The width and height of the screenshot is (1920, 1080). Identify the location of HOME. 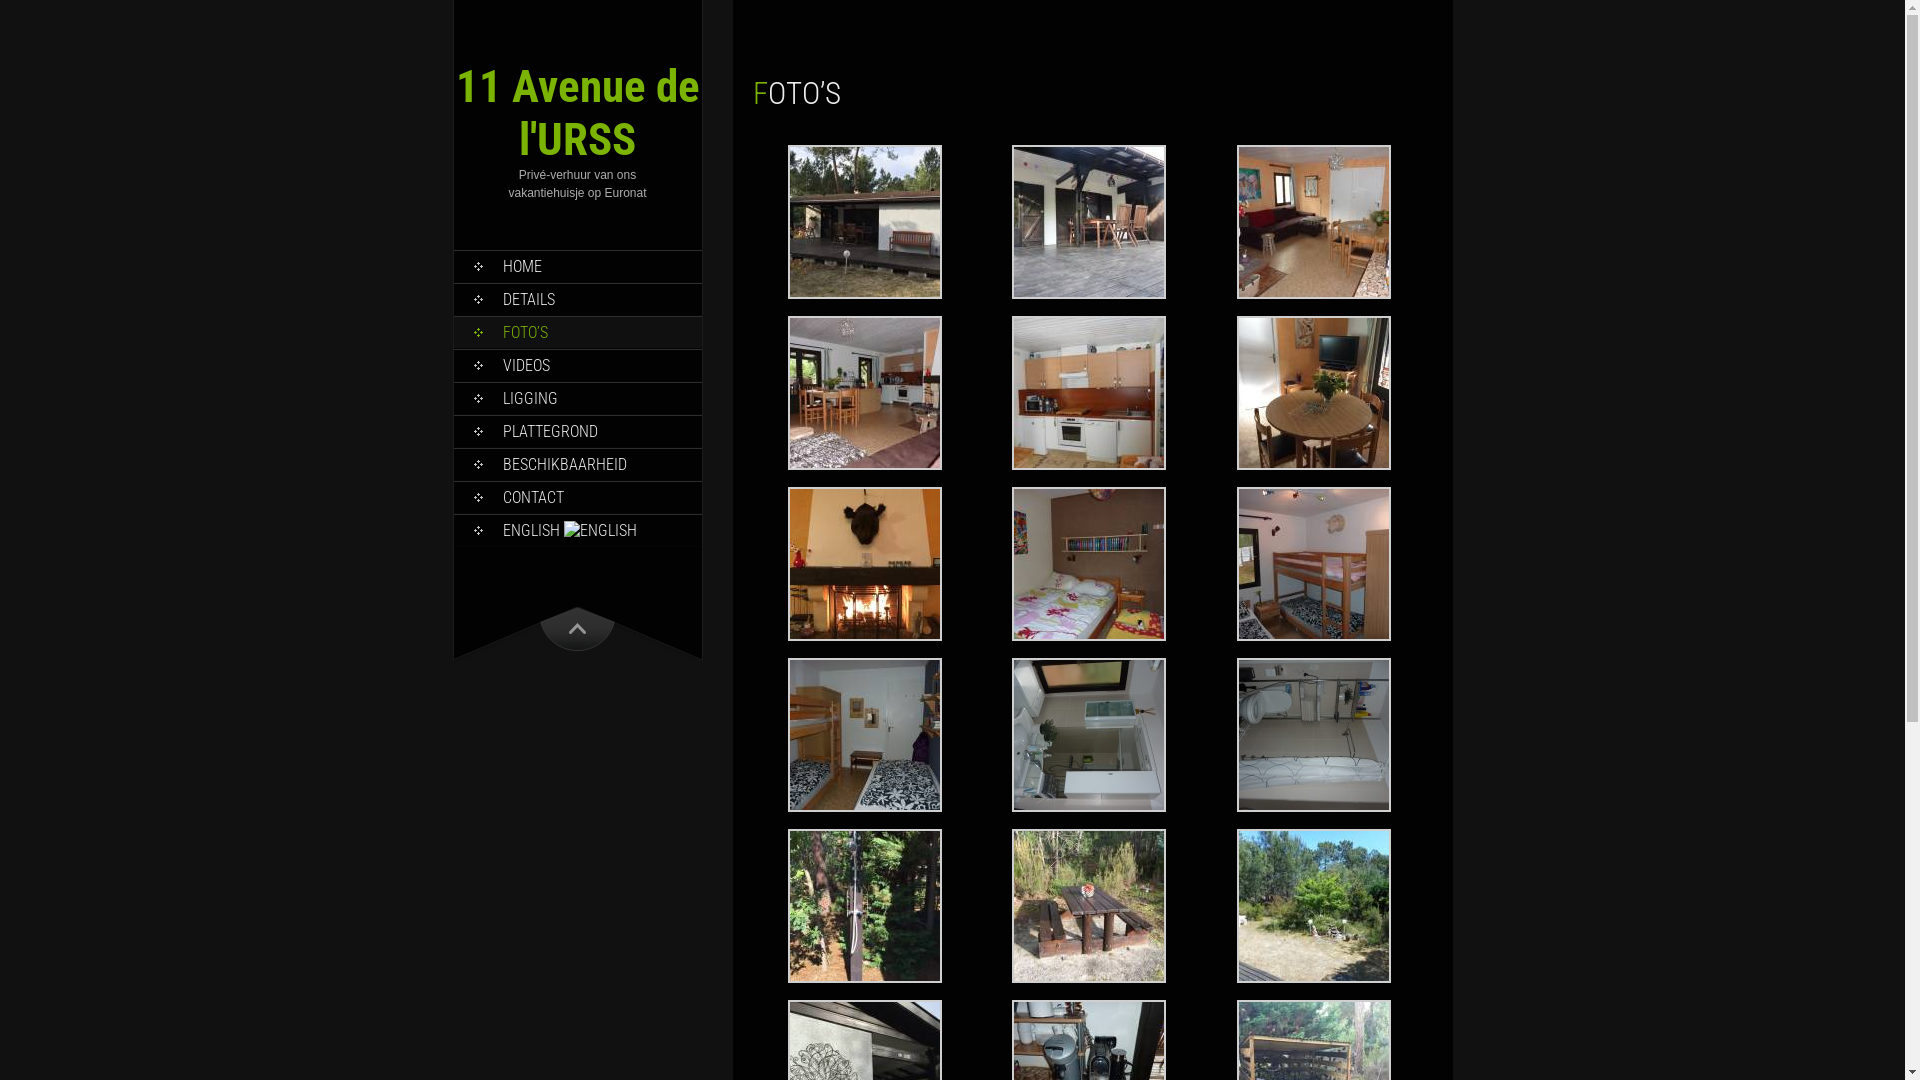
(578, 266).